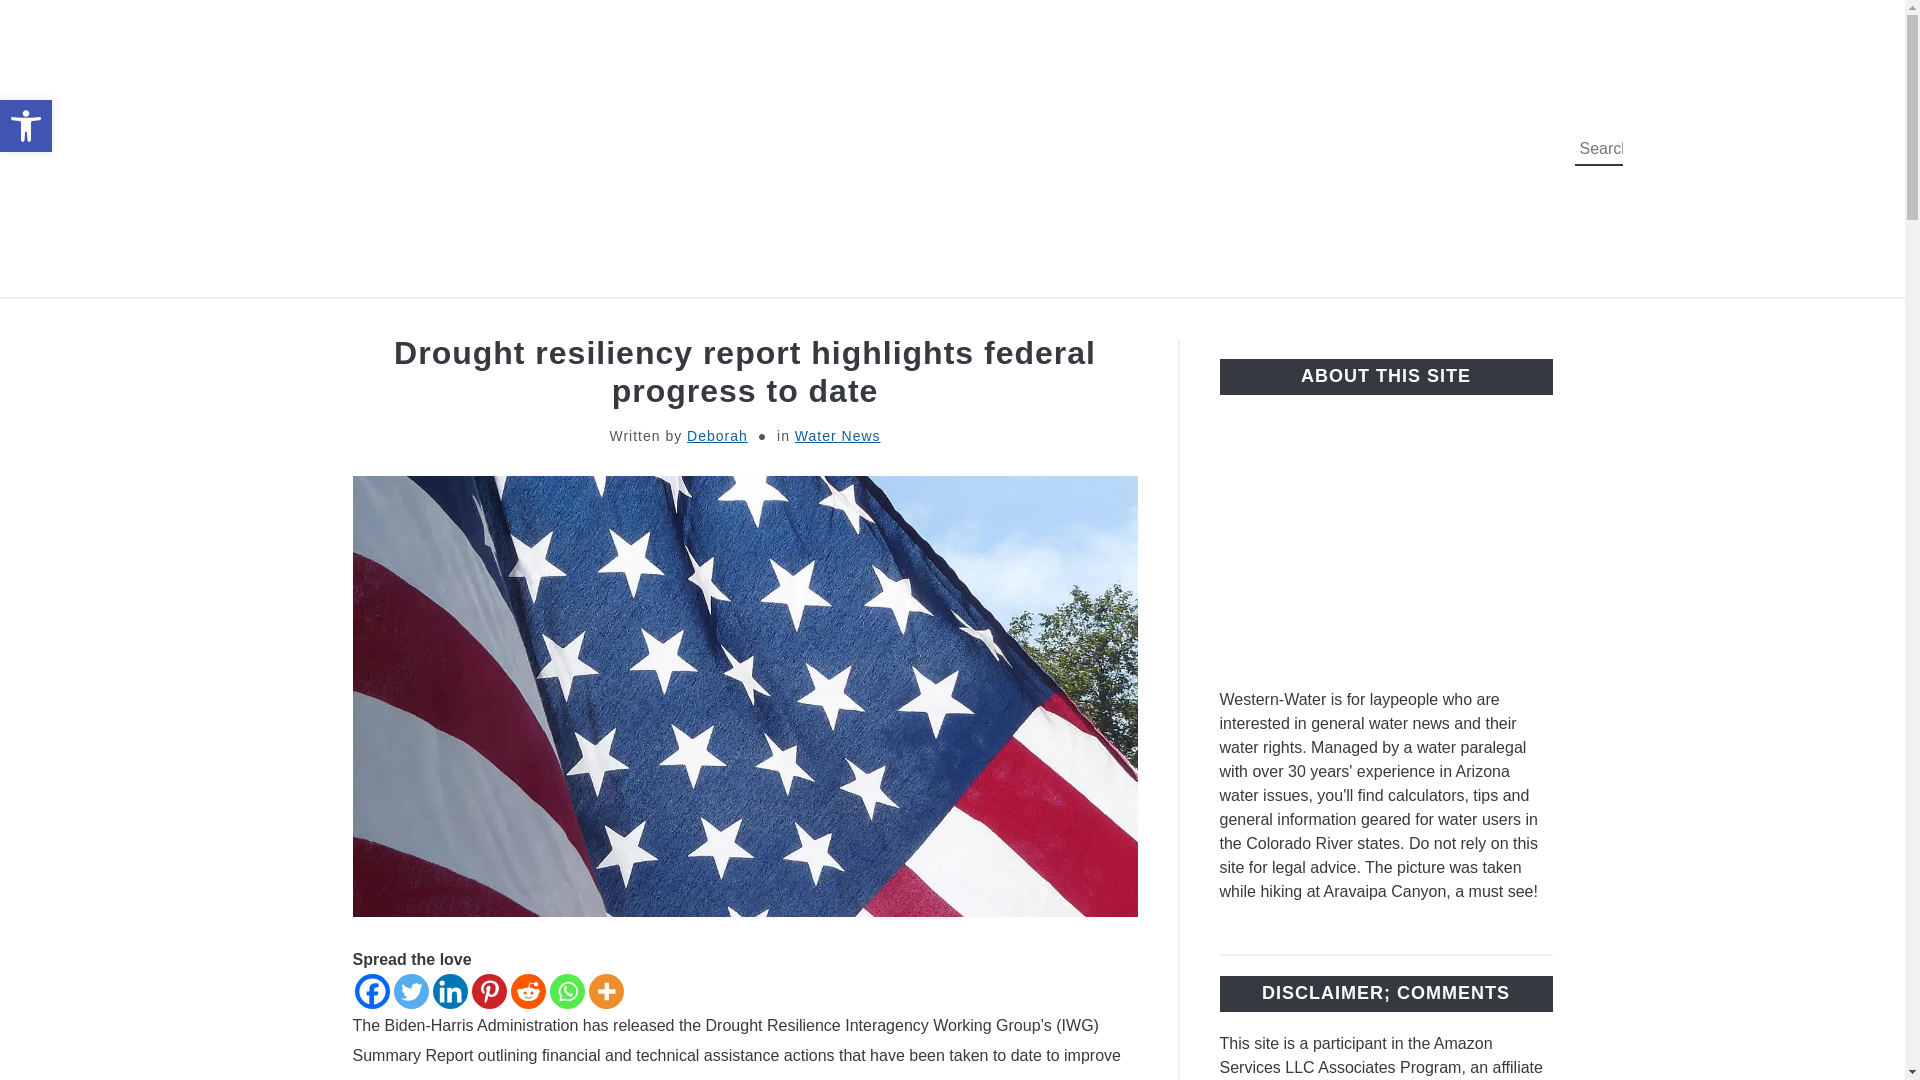 Image resolution: width=1920 pixels, height=1080 pixels. I want to click on Facebook, so click(371, 991).